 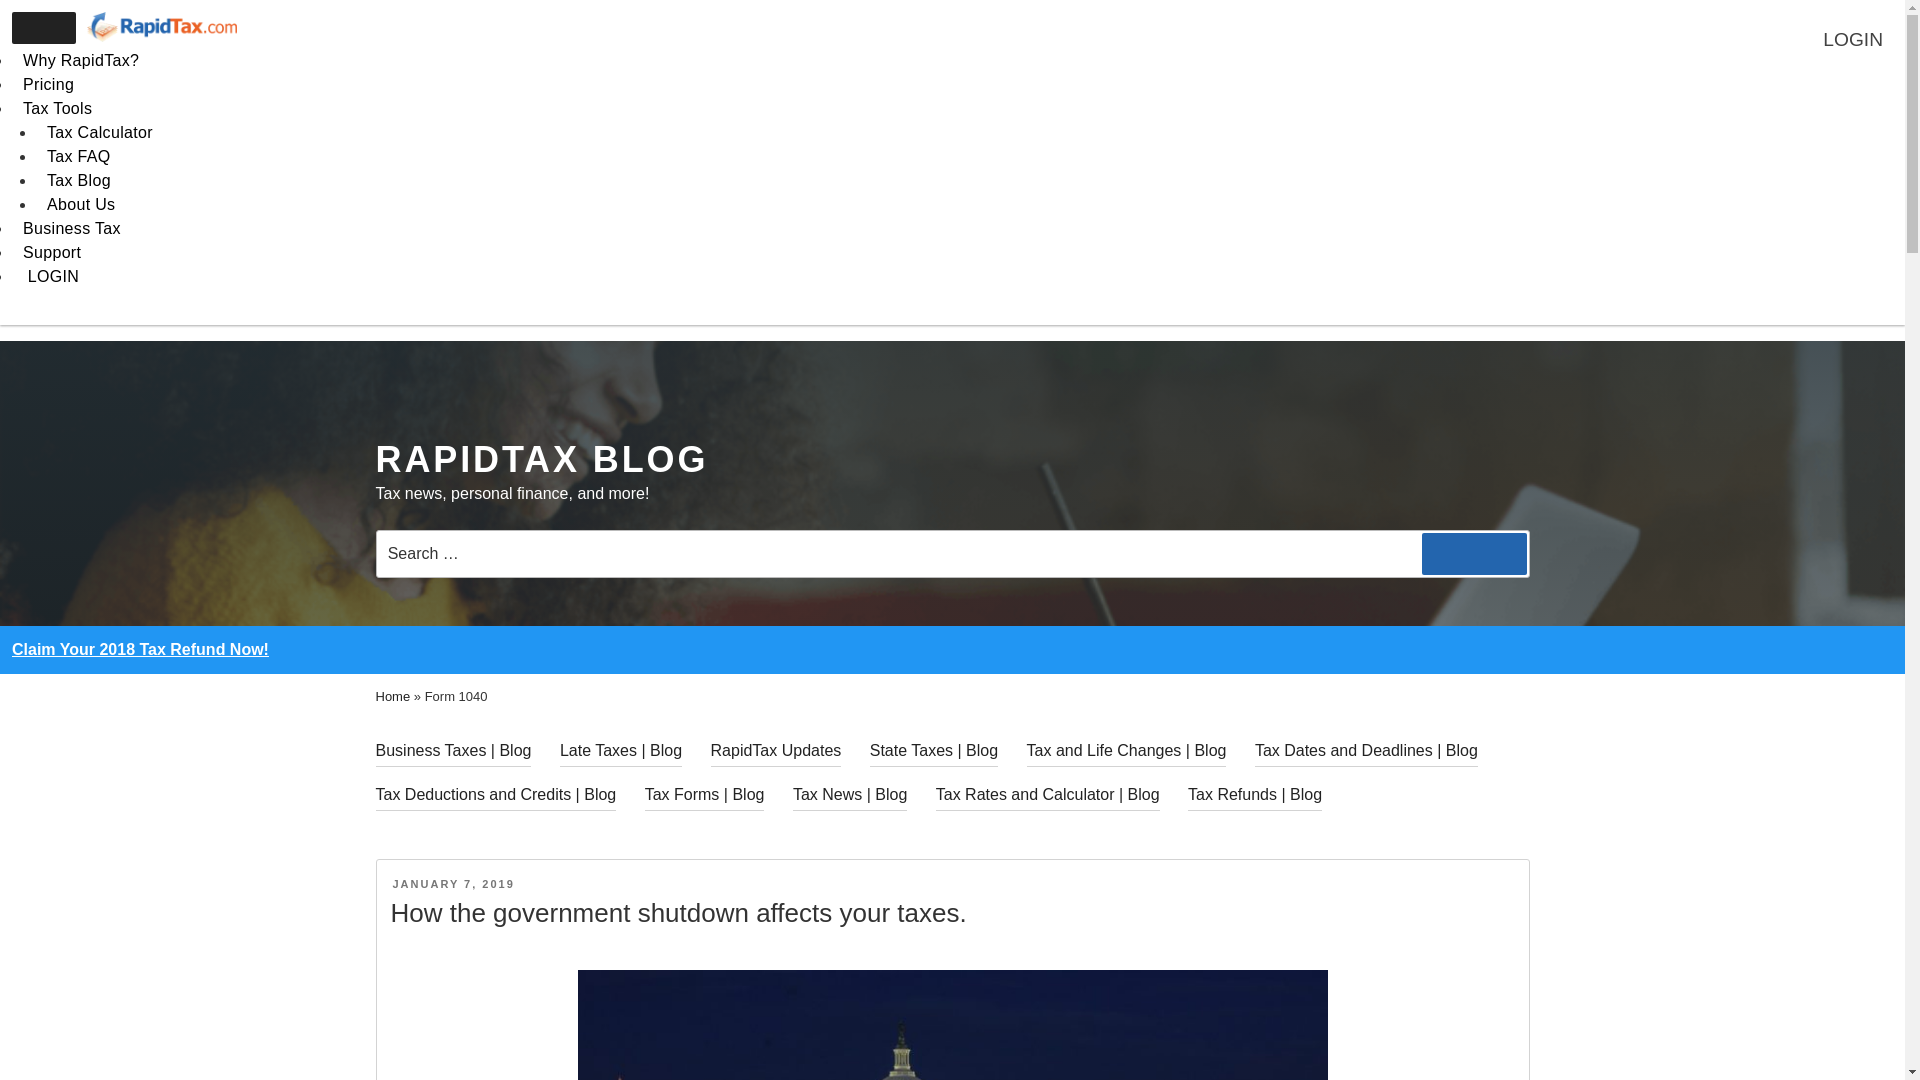 What do you see at coordinates (100, 132) in the screenshot?
I see `Tax Calculator` at bounding box center [100, 132].